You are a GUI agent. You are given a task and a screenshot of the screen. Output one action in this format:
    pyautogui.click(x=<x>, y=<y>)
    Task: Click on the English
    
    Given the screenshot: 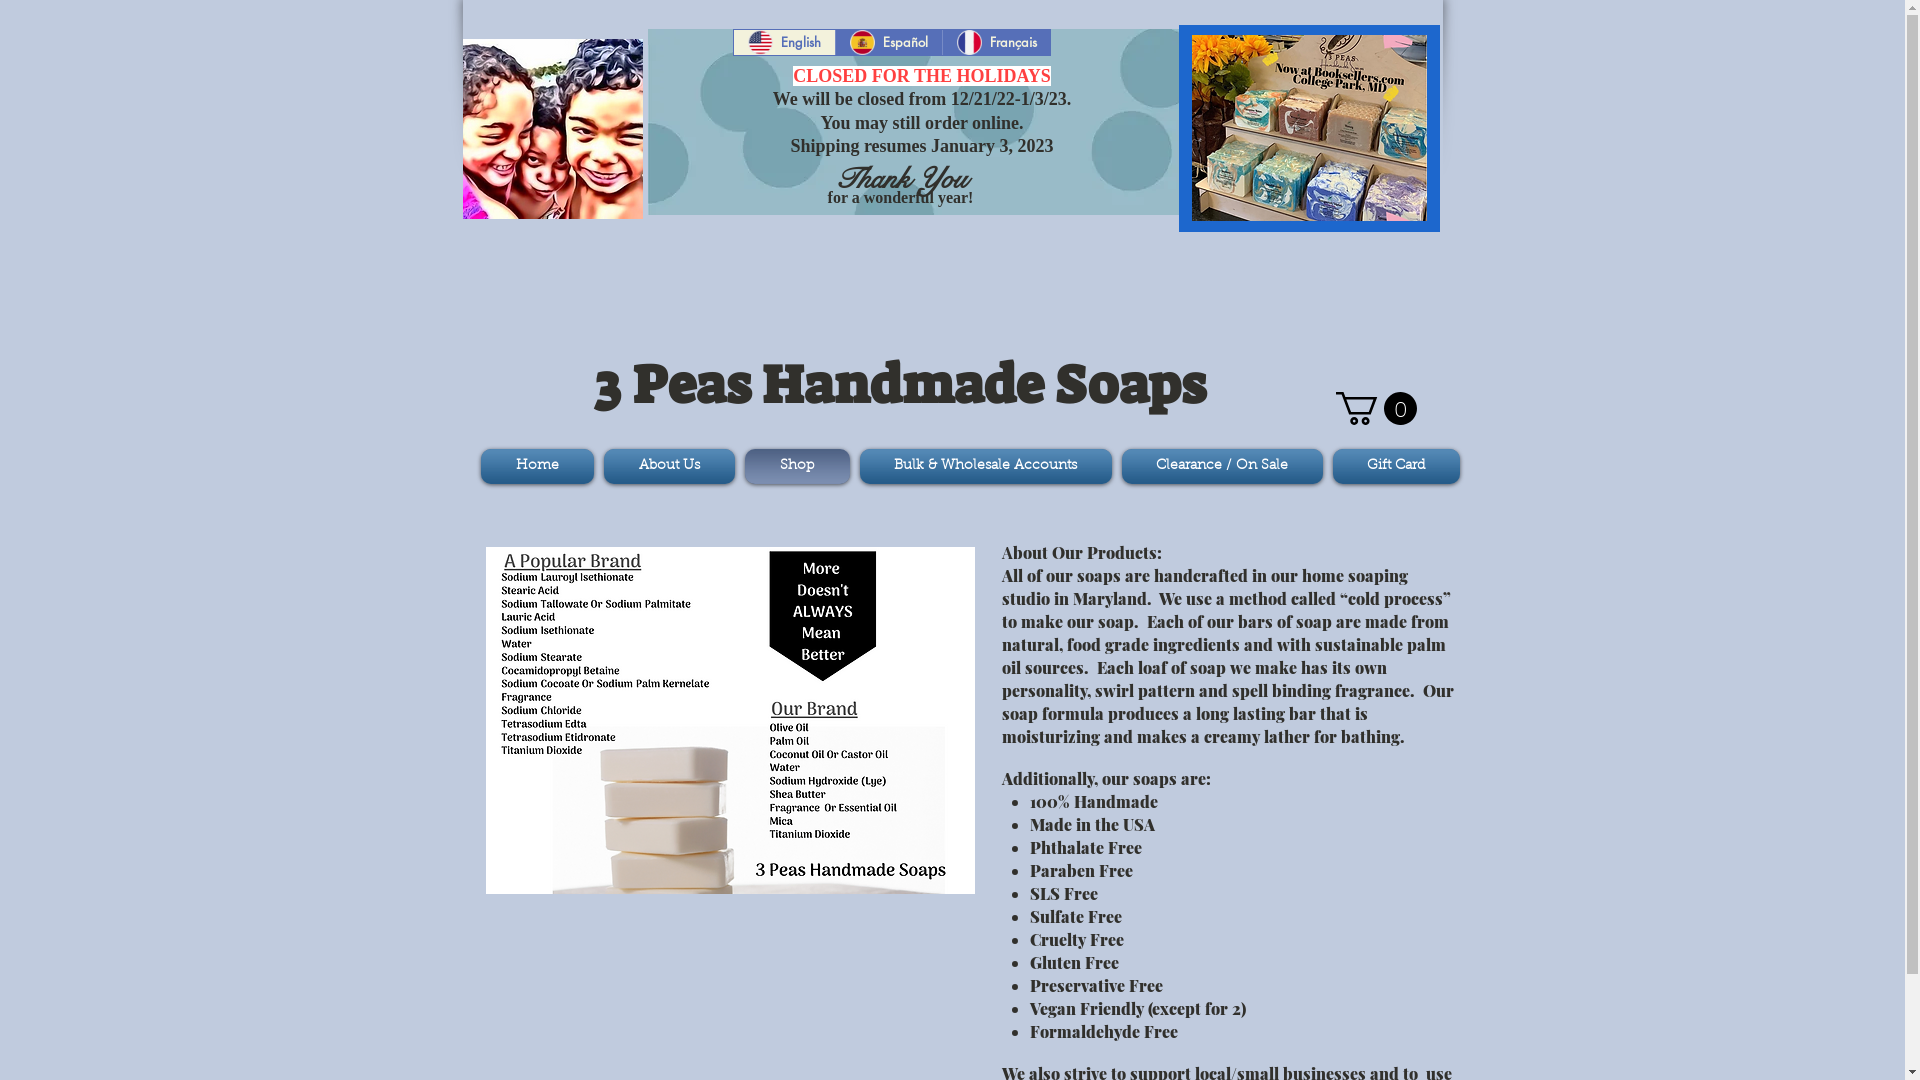 What is the action you would take?
    pyautogui.click(x=784, y=42)
    